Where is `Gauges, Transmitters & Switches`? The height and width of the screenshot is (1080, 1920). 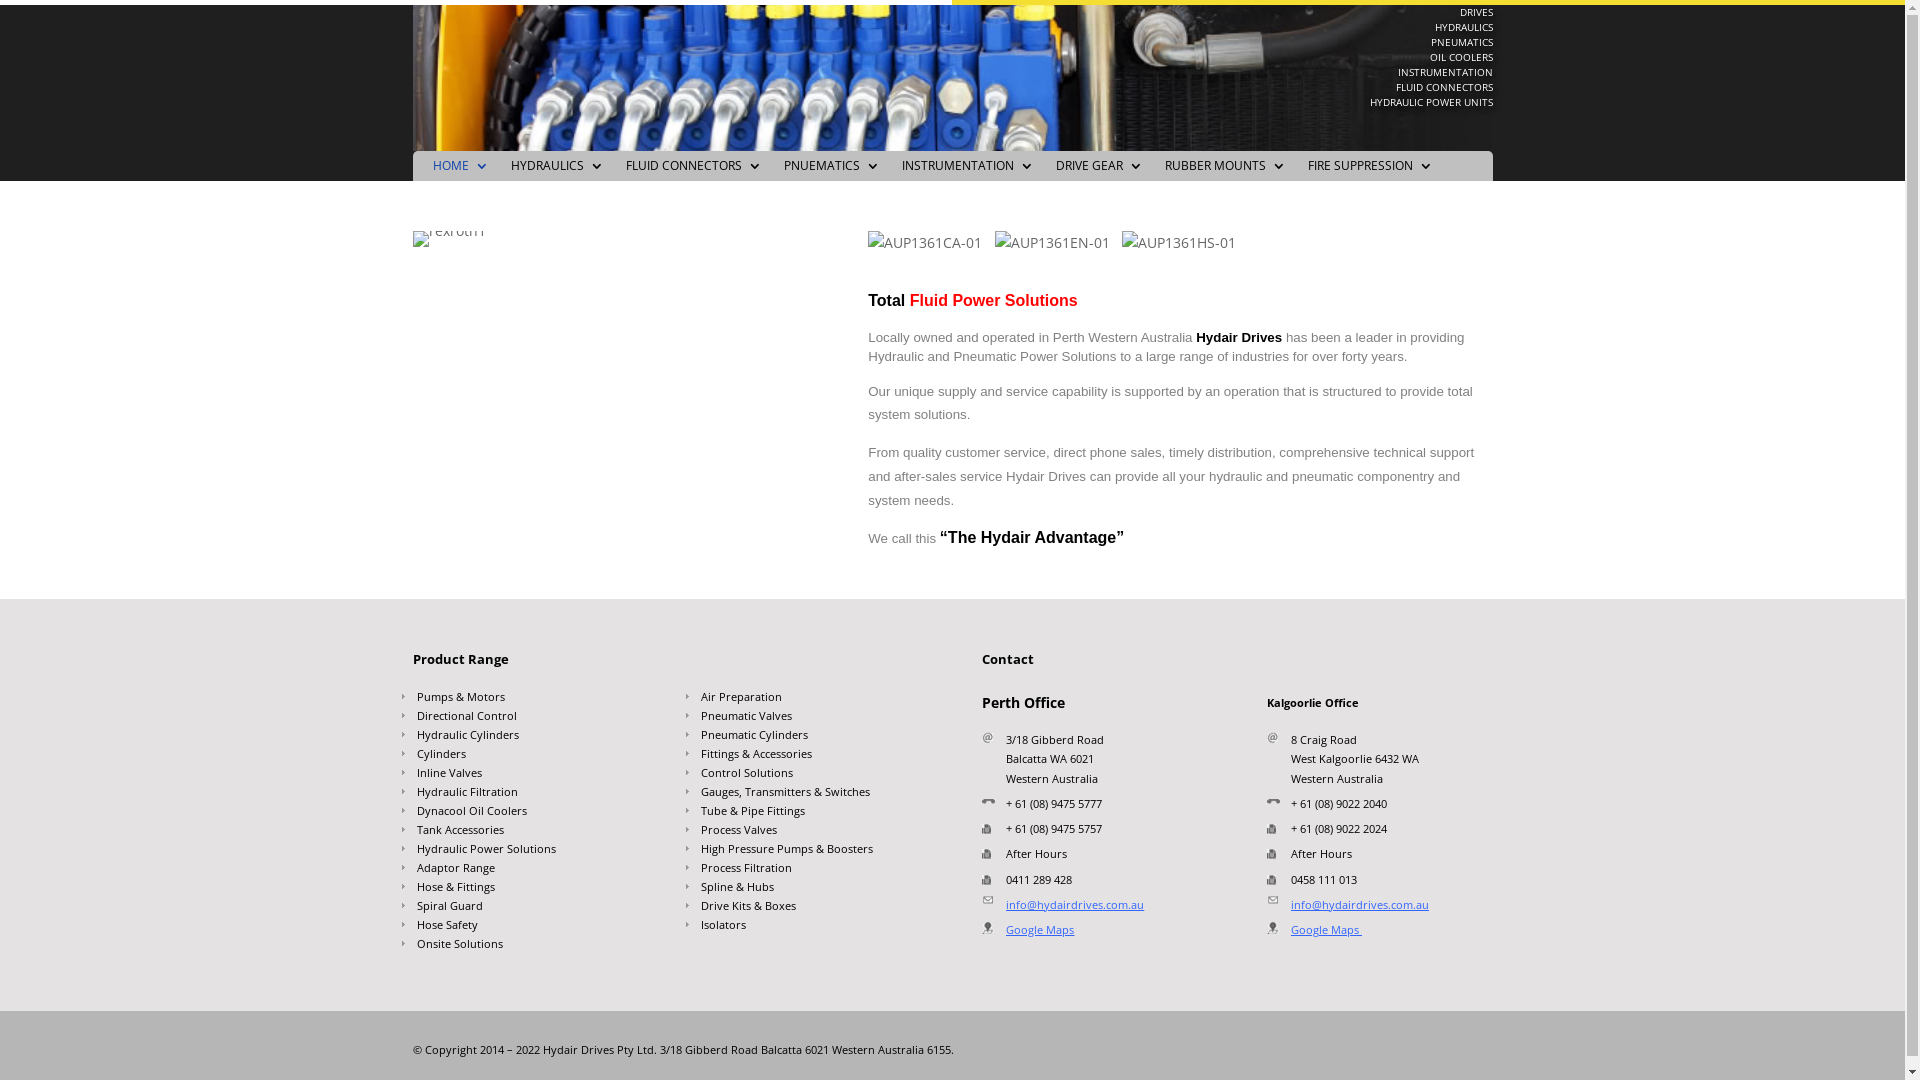 Gauges, Transmitters & Switches is located at coordinates (812, 796).